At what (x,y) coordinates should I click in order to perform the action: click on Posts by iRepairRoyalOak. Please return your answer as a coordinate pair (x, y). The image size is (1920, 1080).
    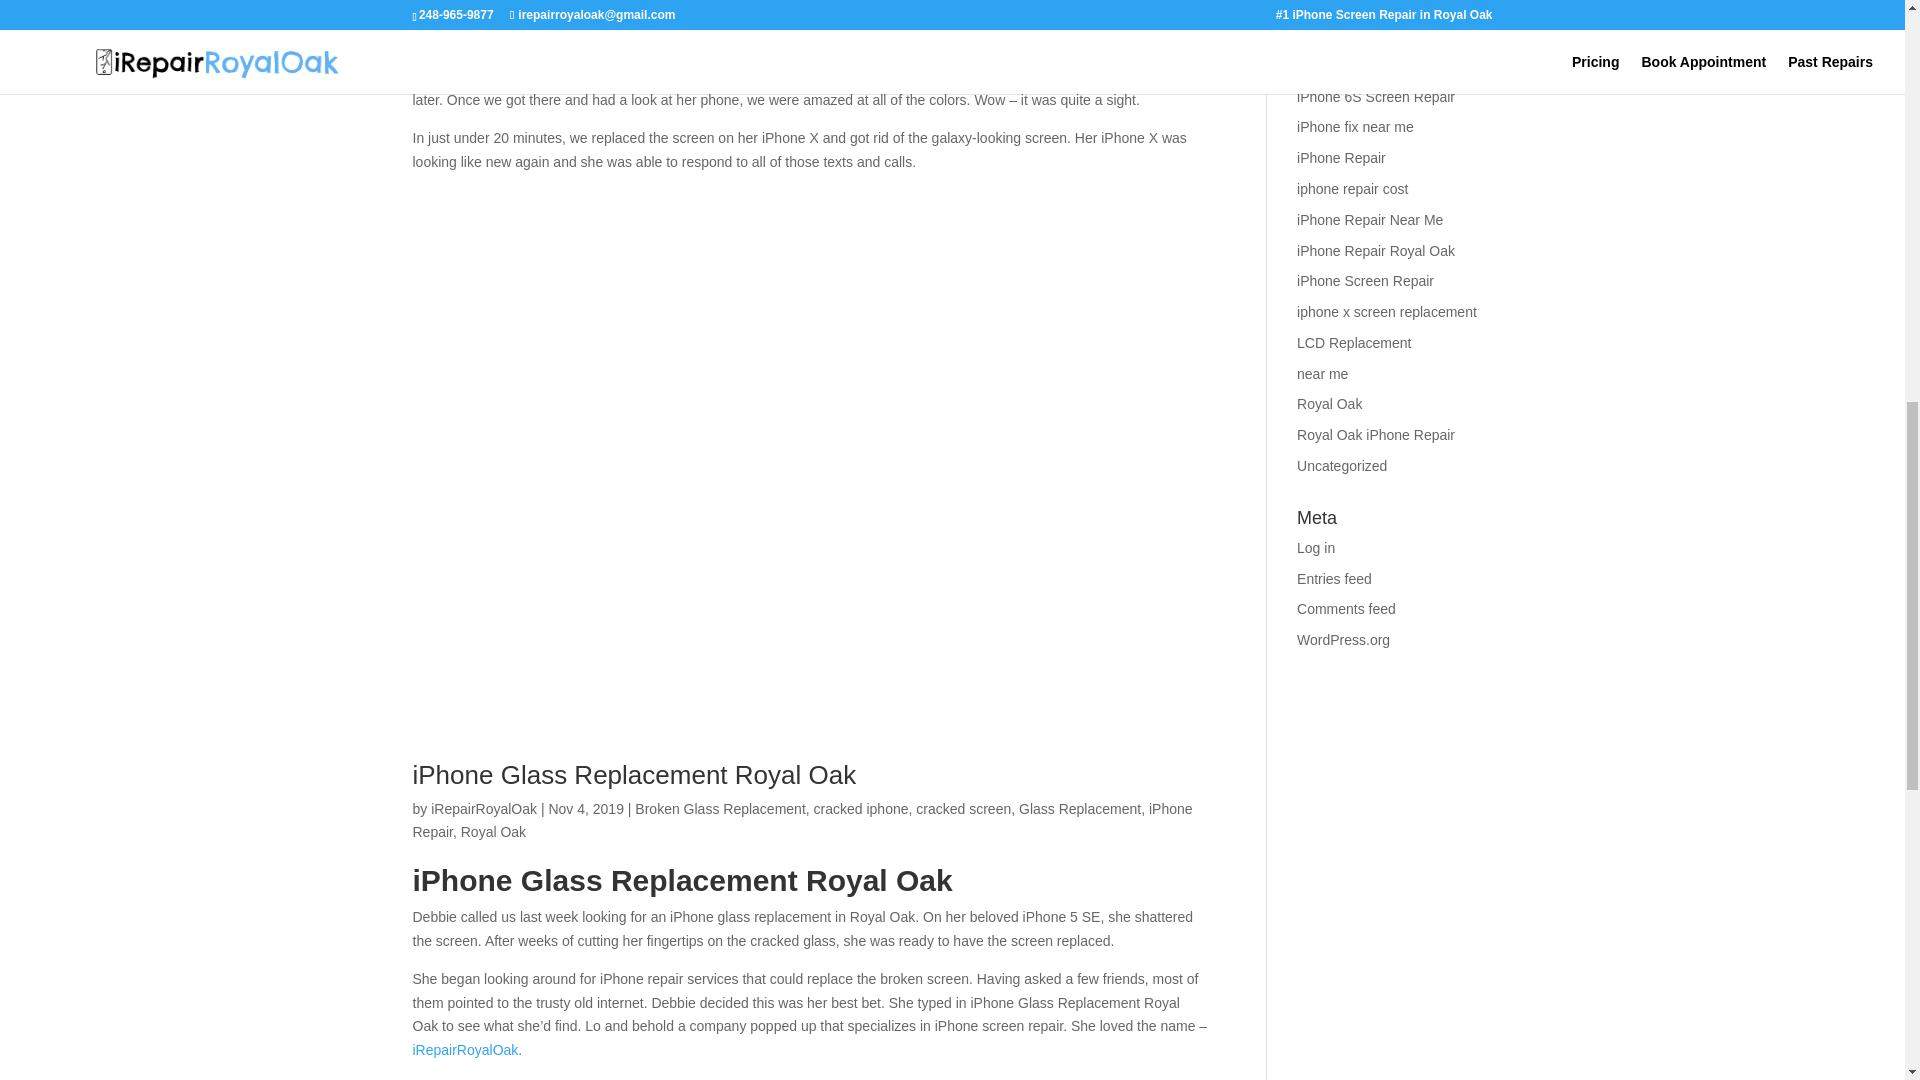
    Looking at the image, I should click on (484, 808).